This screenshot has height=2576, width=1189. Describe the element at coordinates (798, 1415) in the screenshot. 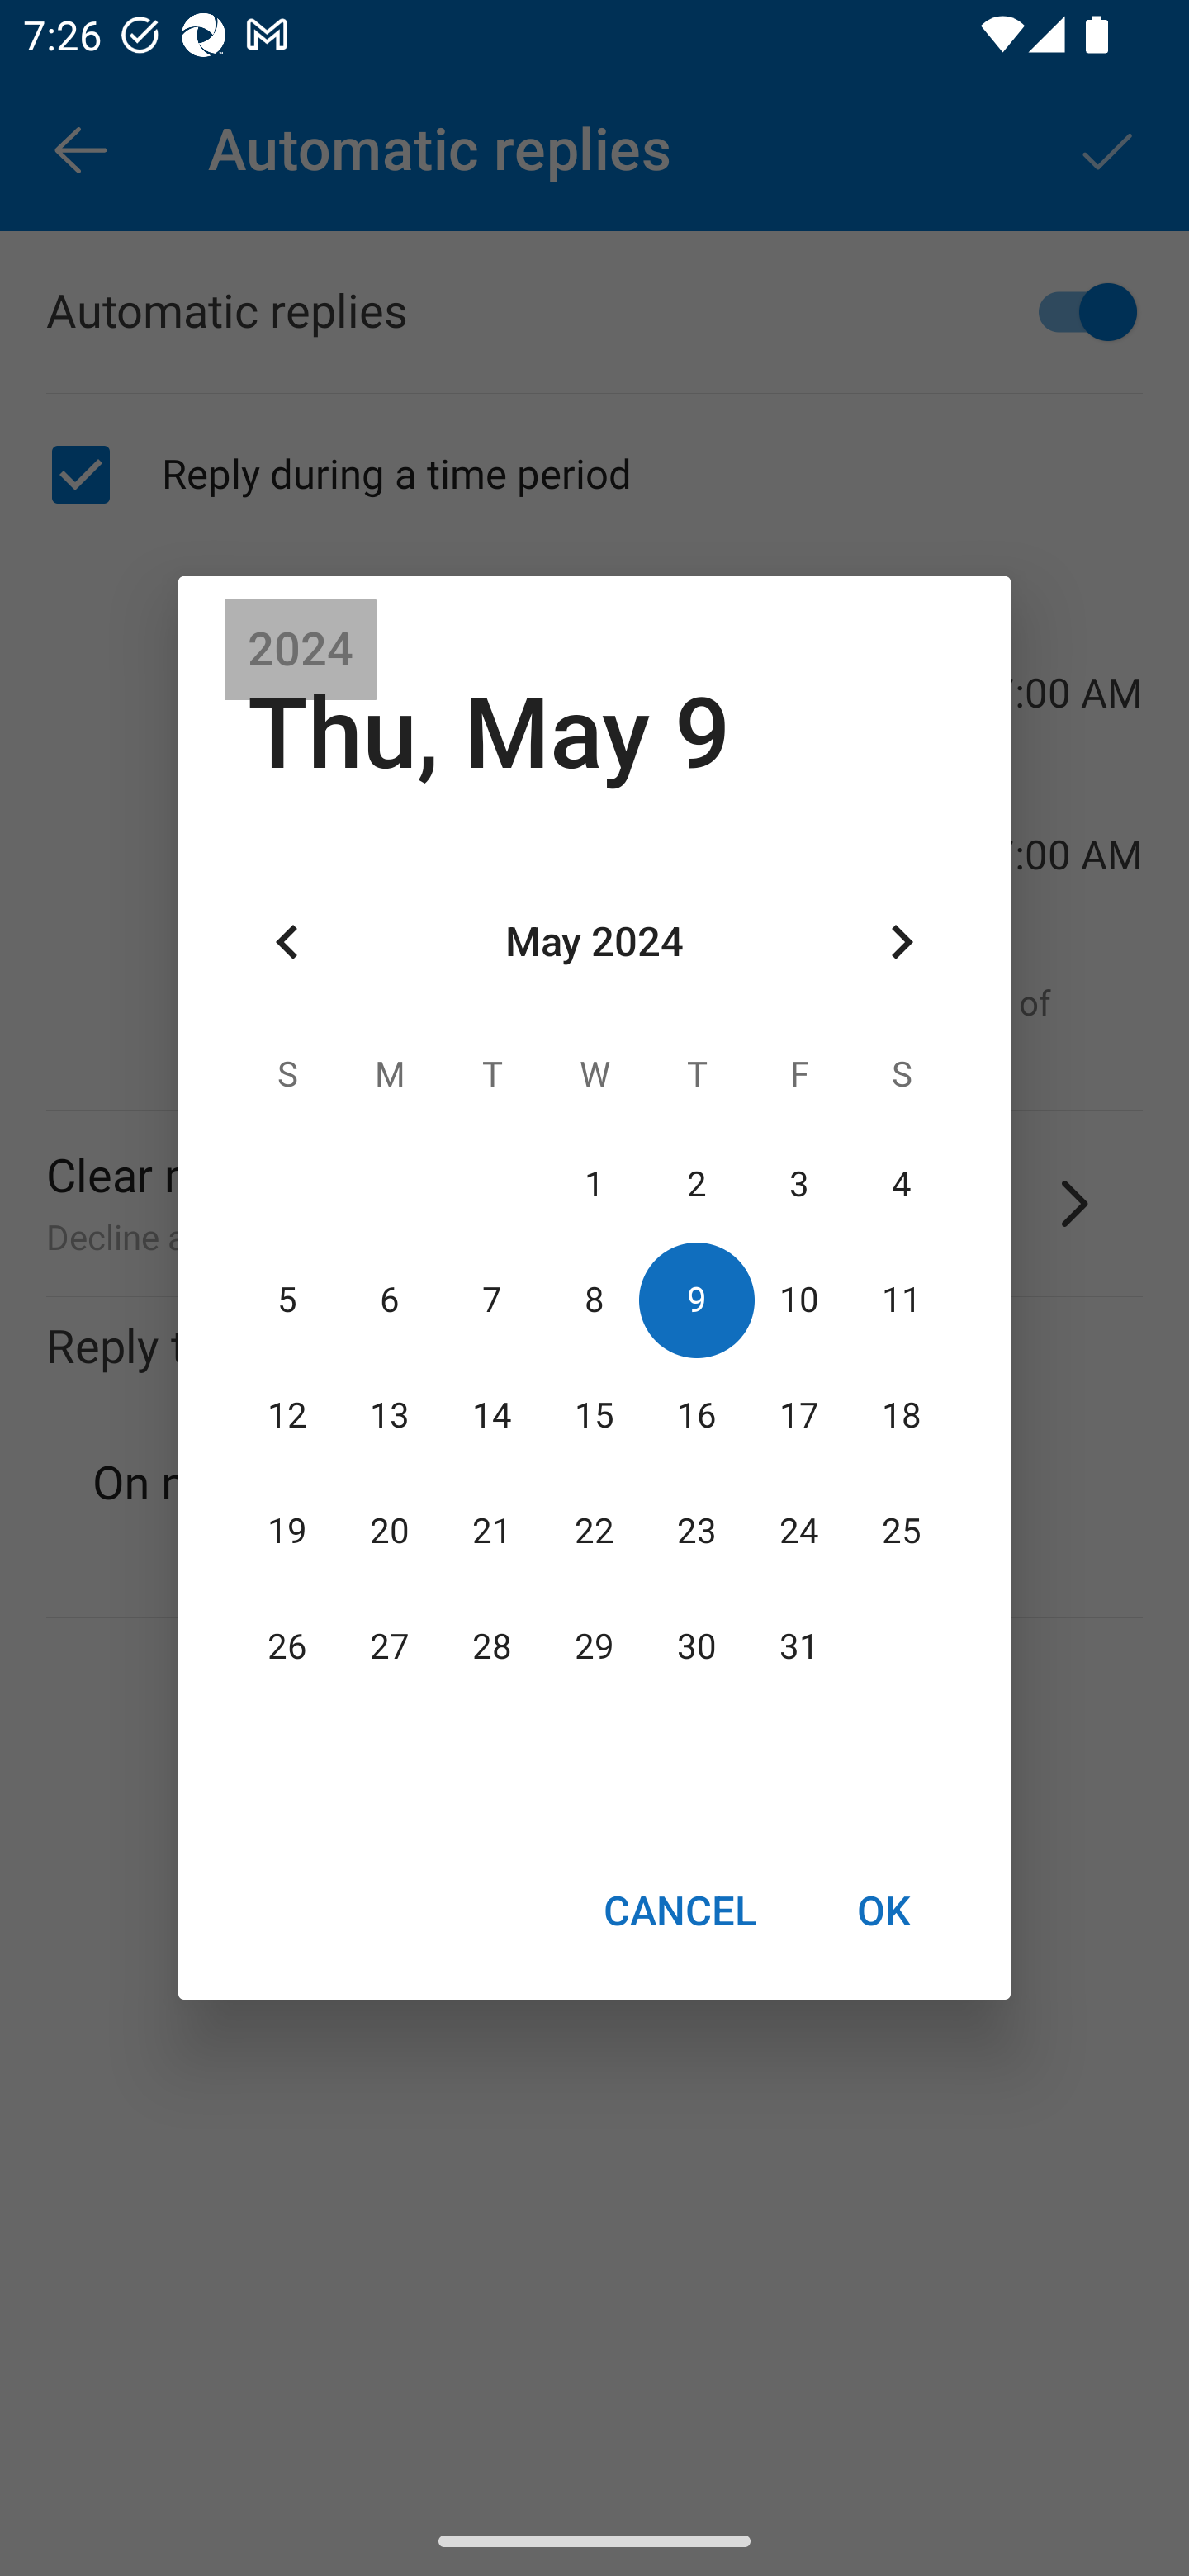

I see `17 17 May 2024` at that location.